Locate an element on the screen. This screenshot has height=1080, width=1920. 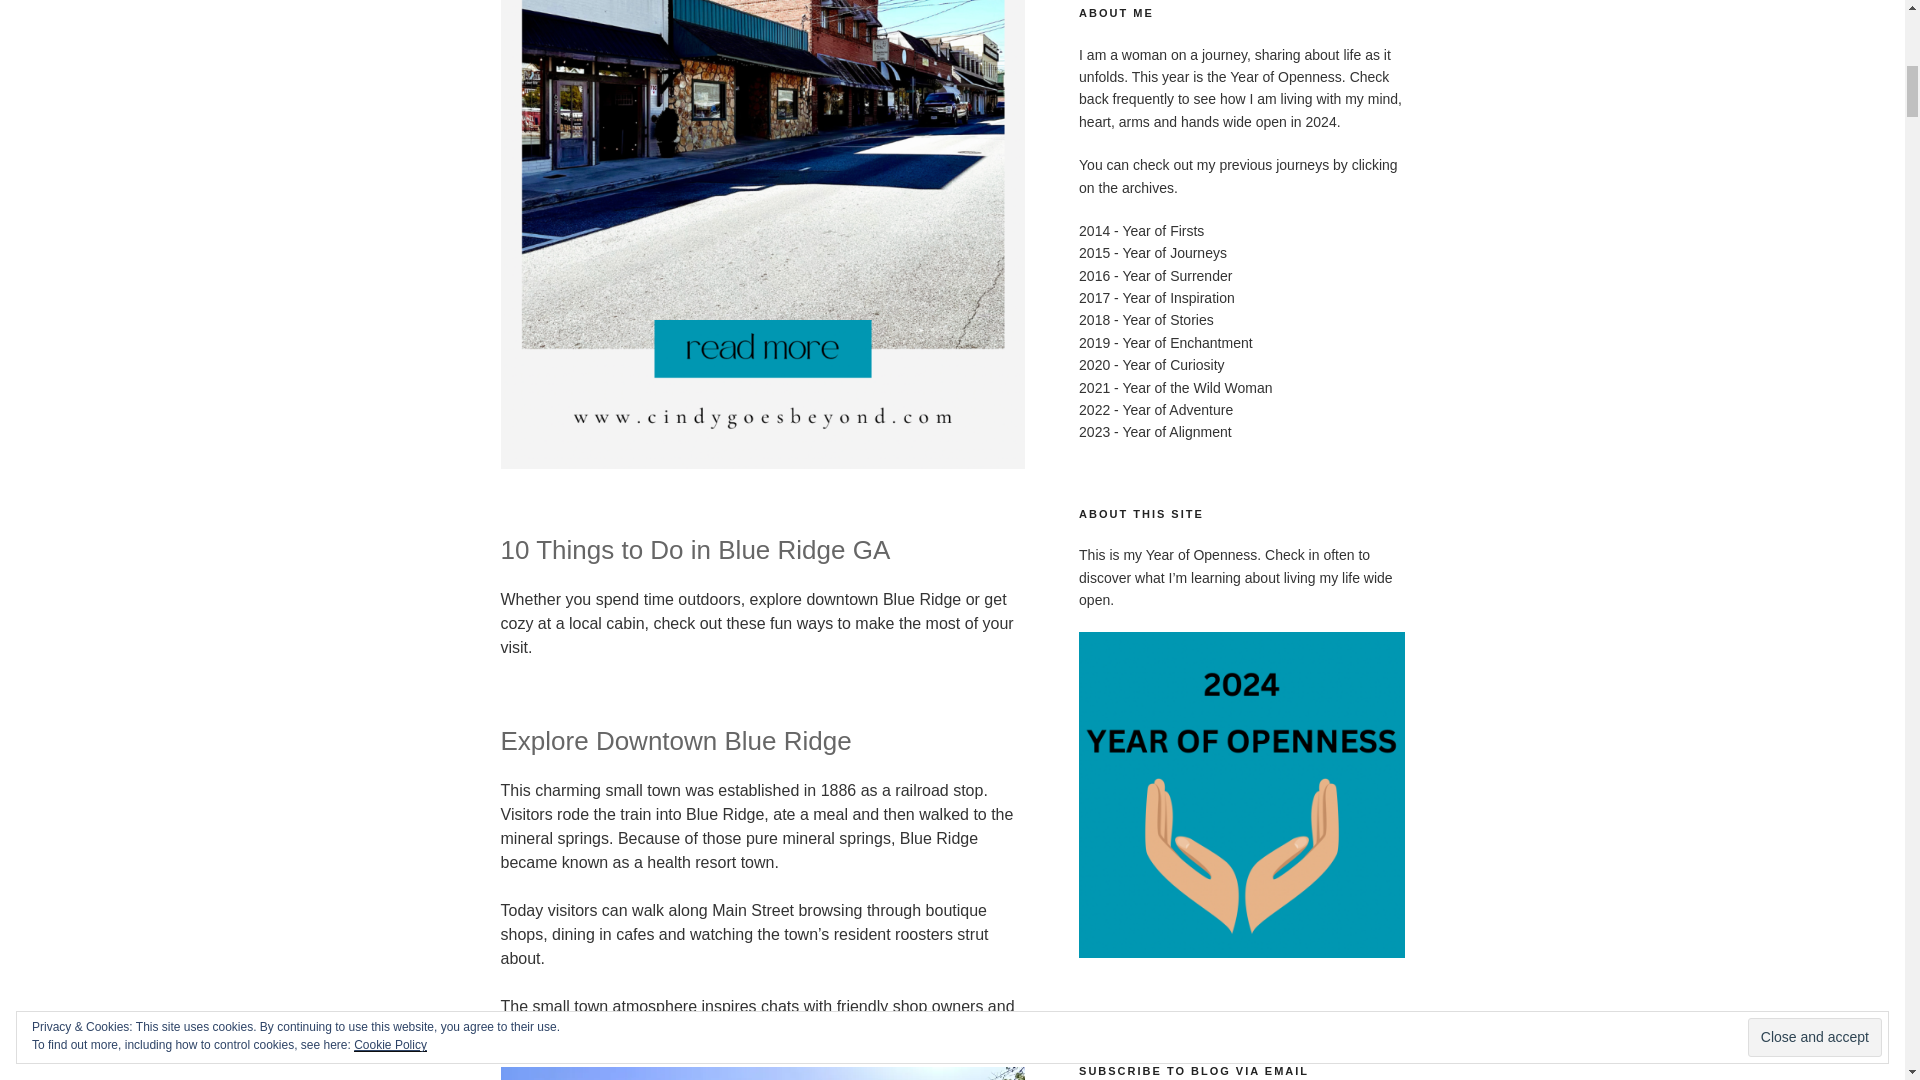
HERE is located at coordinates (976, 1030).